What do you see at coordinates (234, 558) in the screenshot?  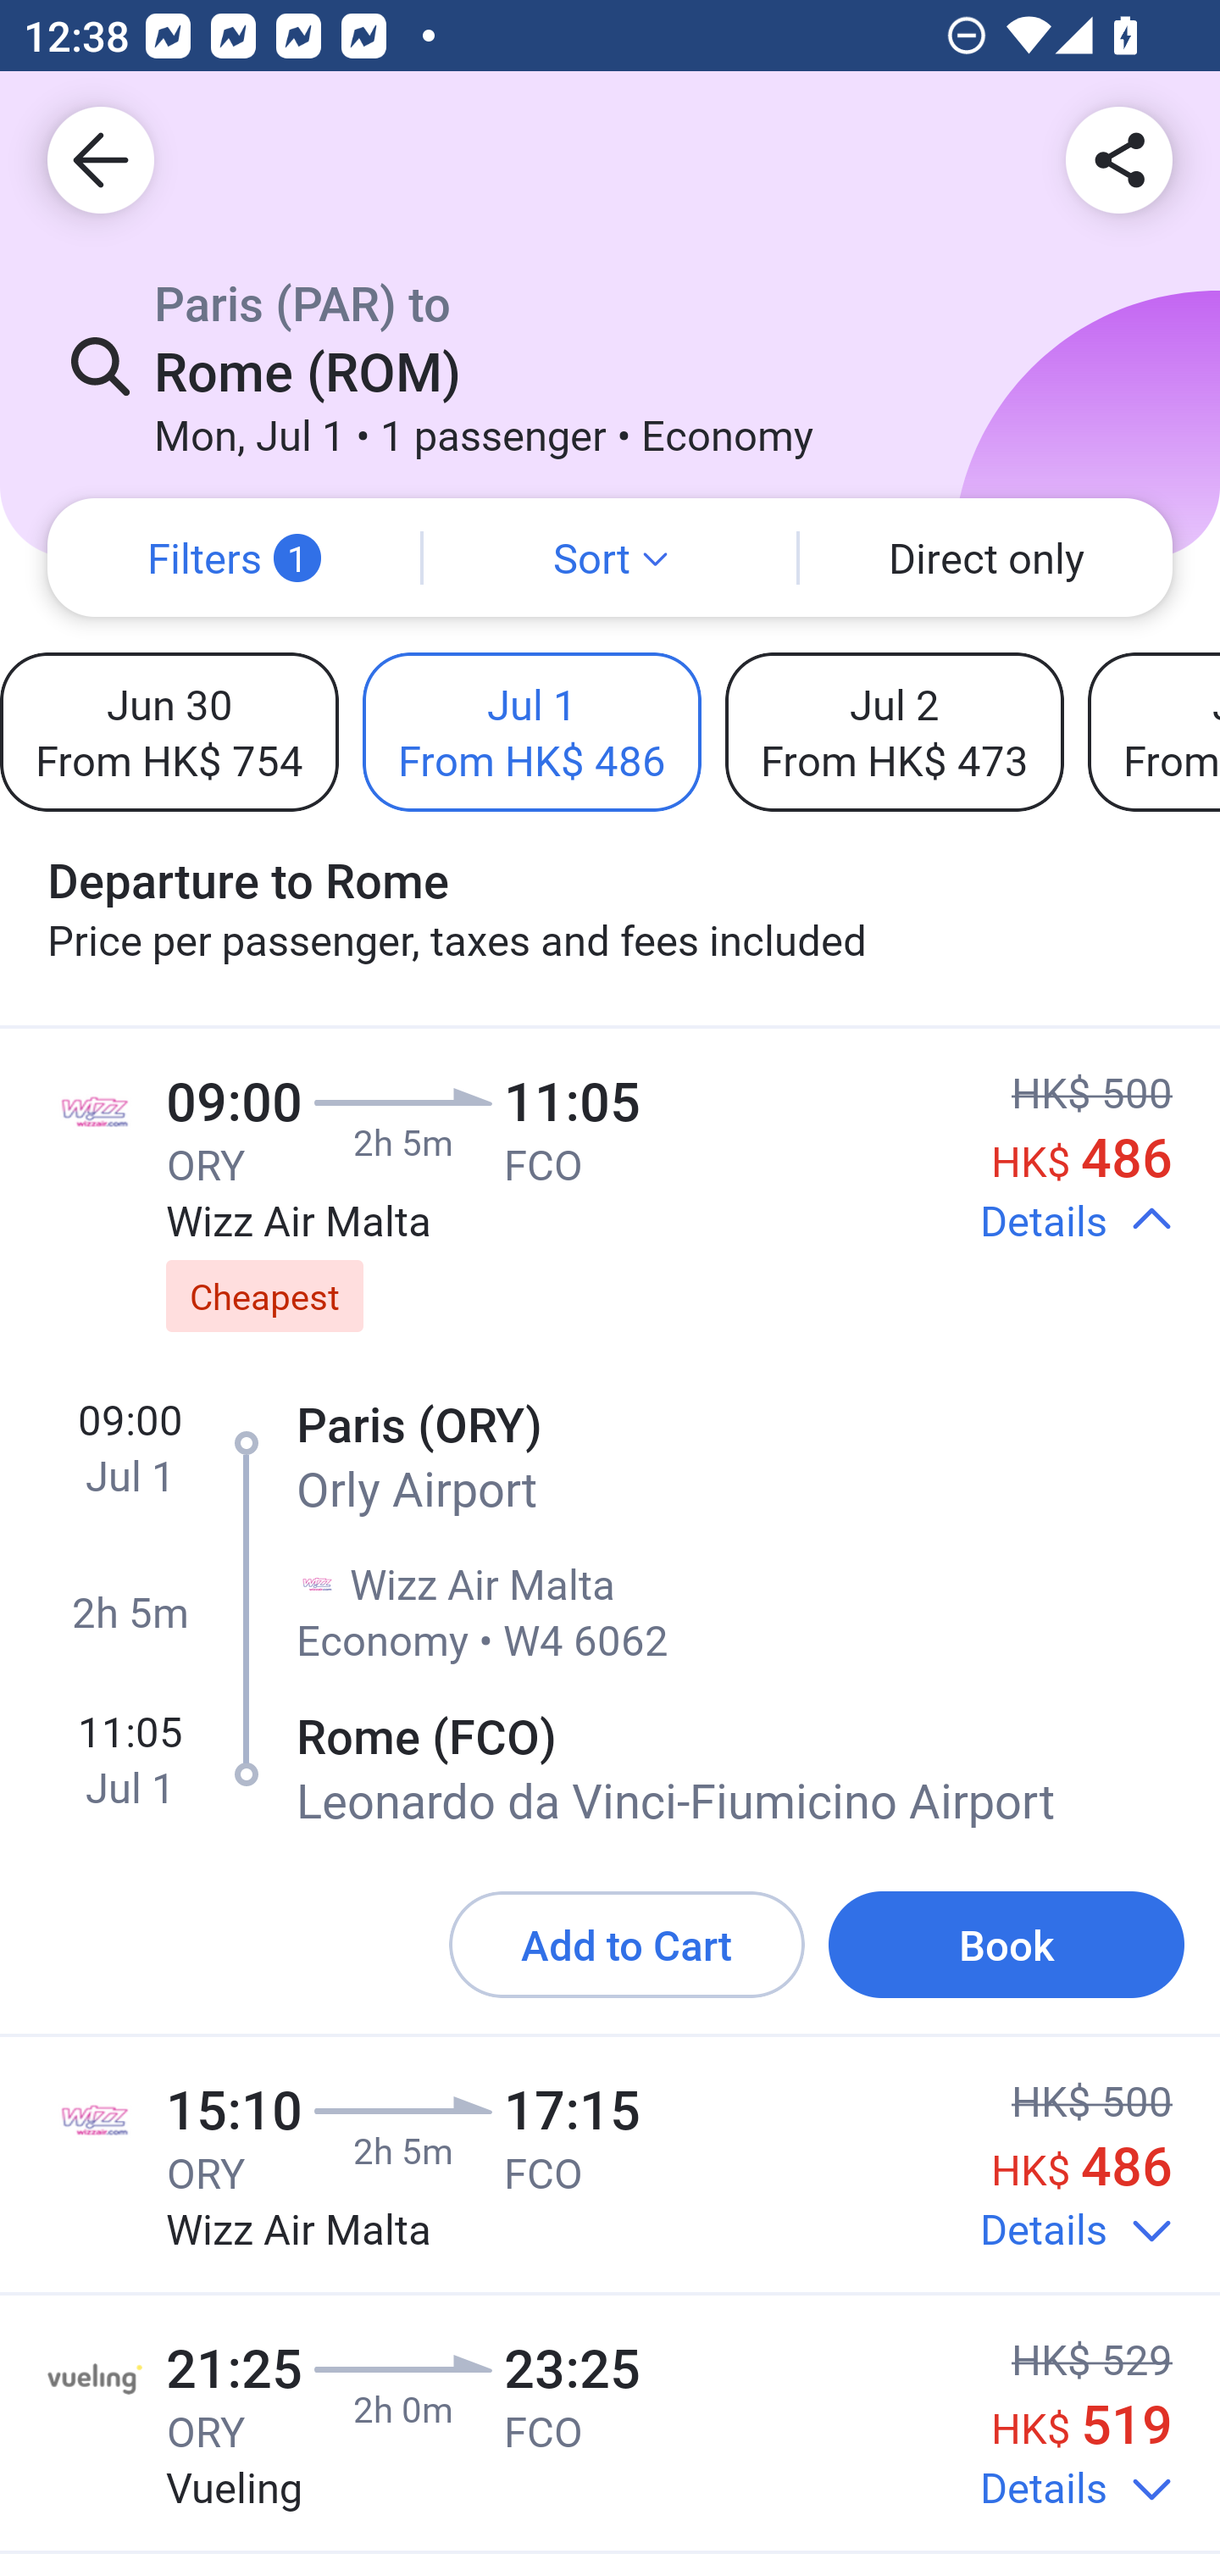 I see `Filters 1` at bounding box center [234, 558].